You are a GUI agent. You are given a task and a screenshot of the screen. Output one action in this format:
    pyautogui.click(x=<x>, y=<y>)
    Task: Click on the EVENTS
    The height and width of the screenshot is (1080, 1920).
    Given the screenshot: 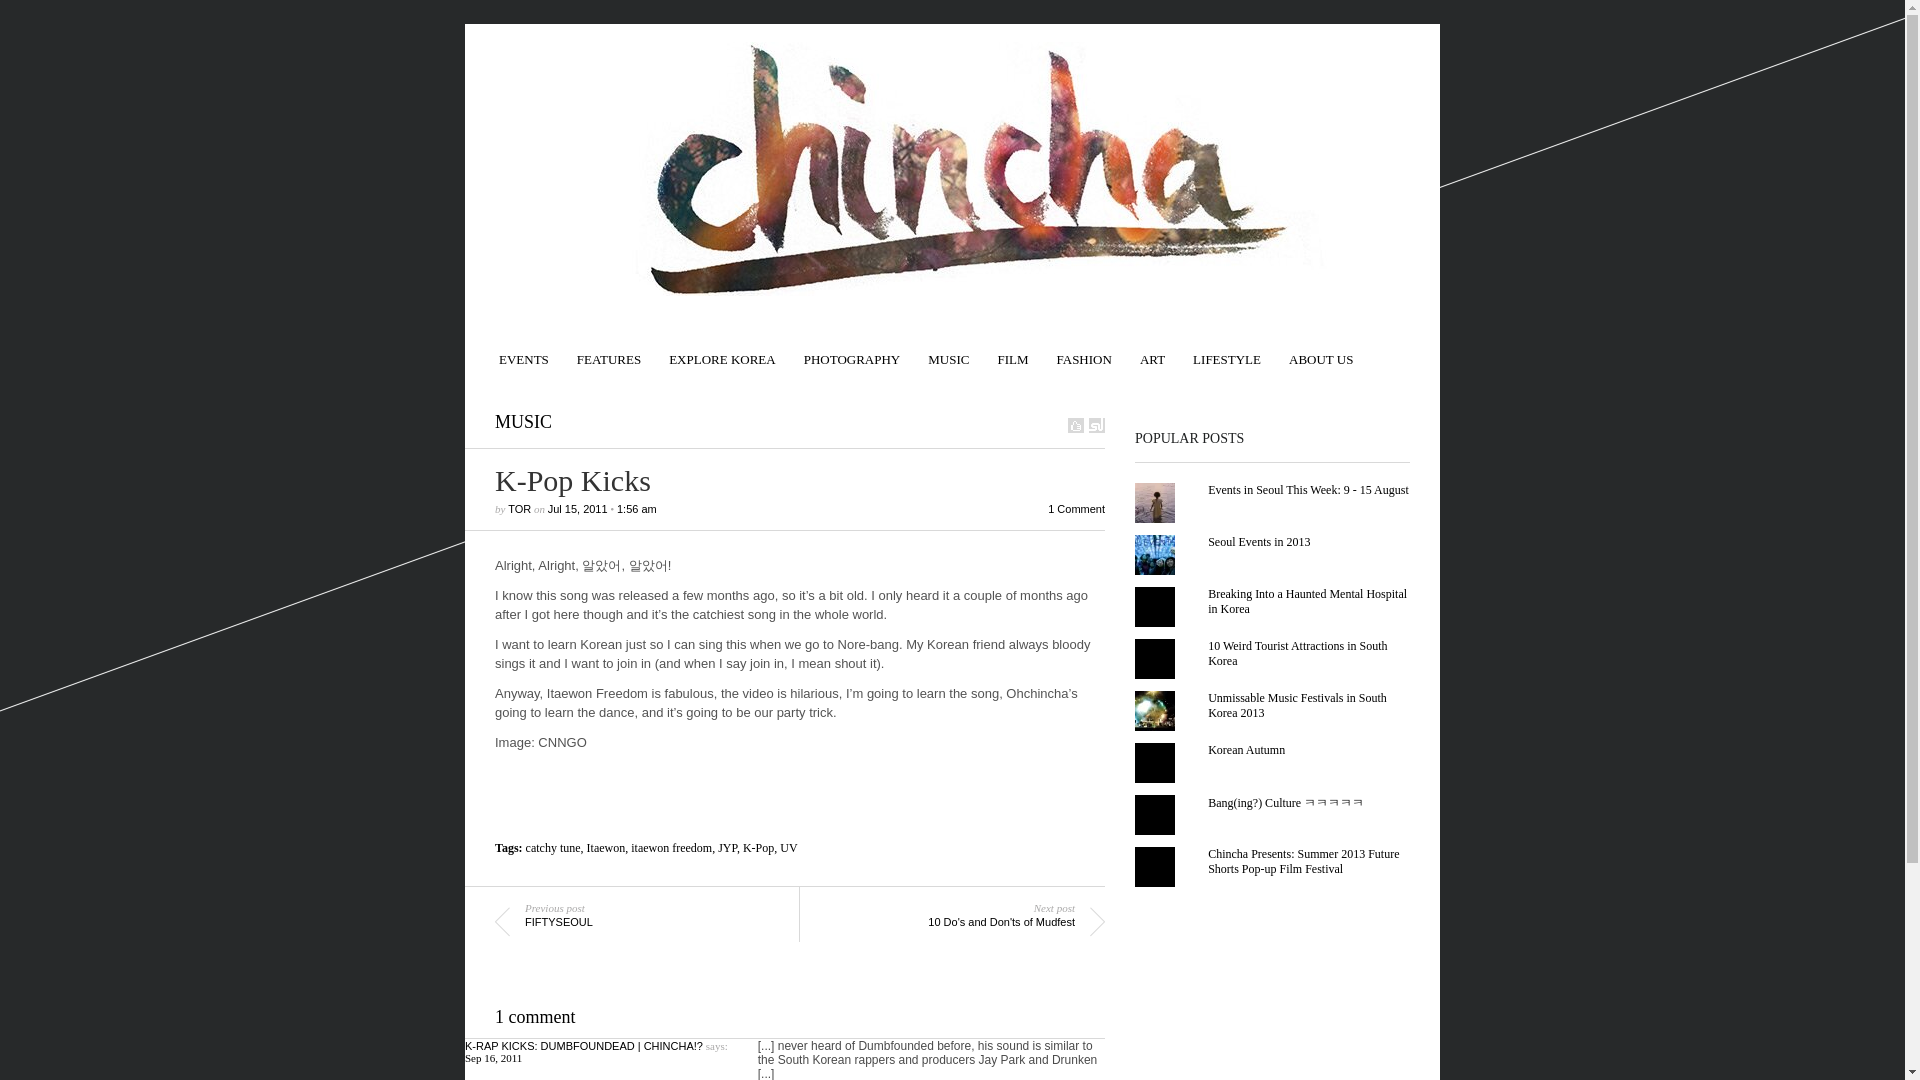 What is the action you would take?
    pyautogui.click(x=524, y=350)
    